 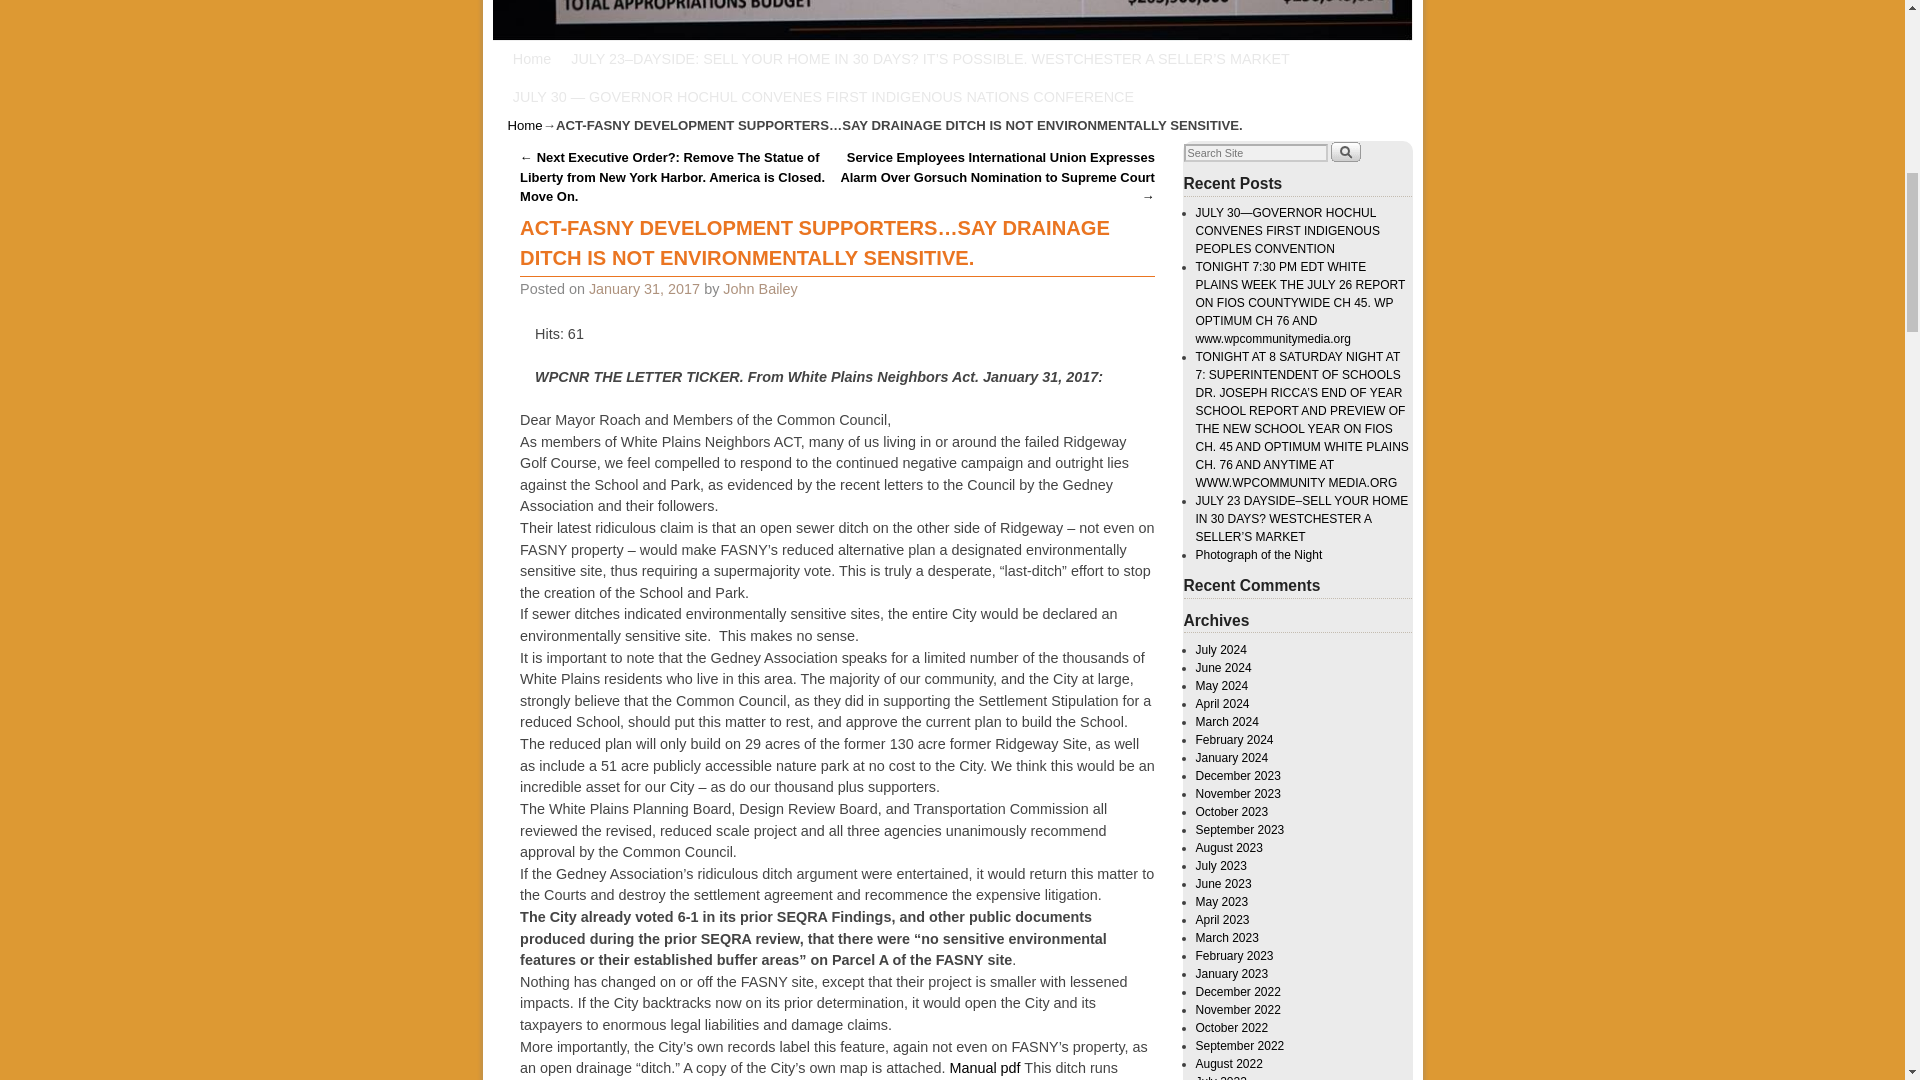 What do you see at coordinates (1232, 811) in the screenshot?
I see `October 2023` at bounding box center [1232, 811].